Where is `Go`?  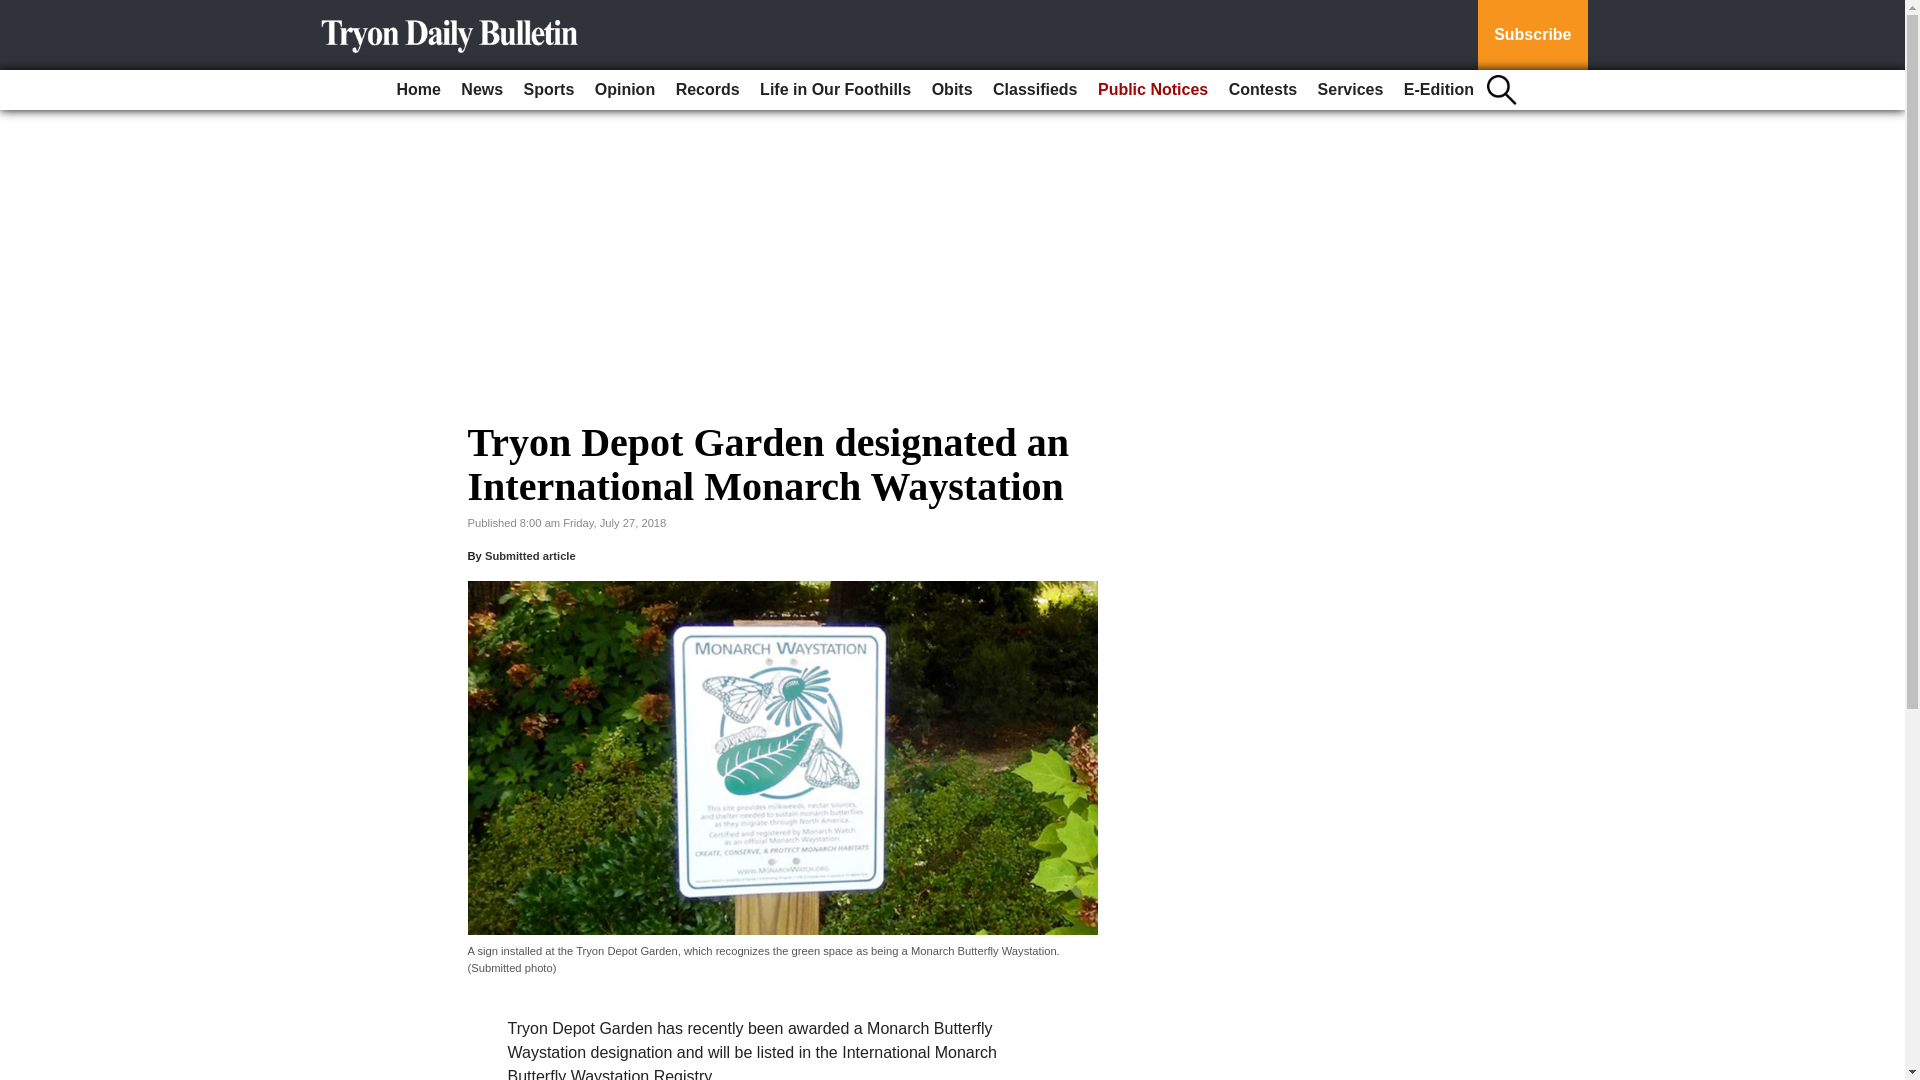
Go is located at coordinates (18, 12).